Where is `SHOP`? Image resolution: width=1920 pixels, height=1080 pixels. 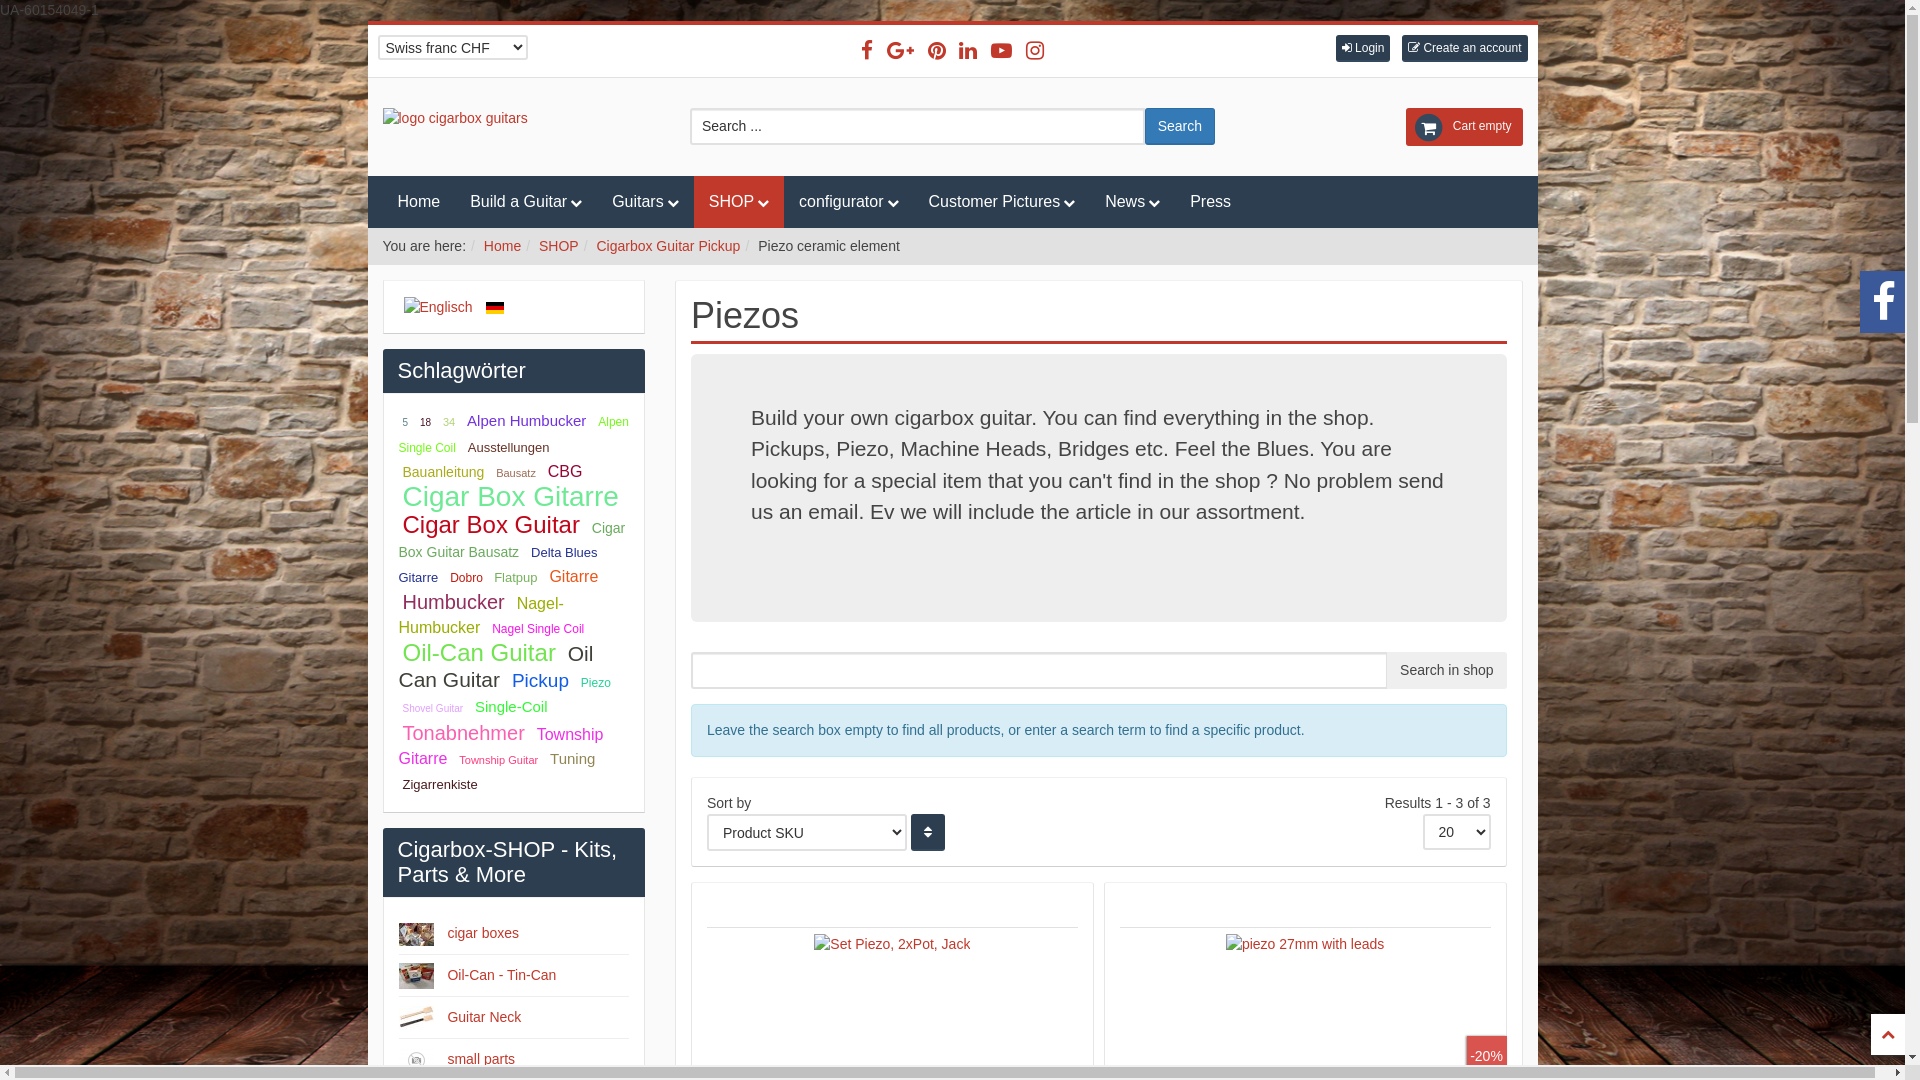 SHOP is located at coordinates (739, 202).